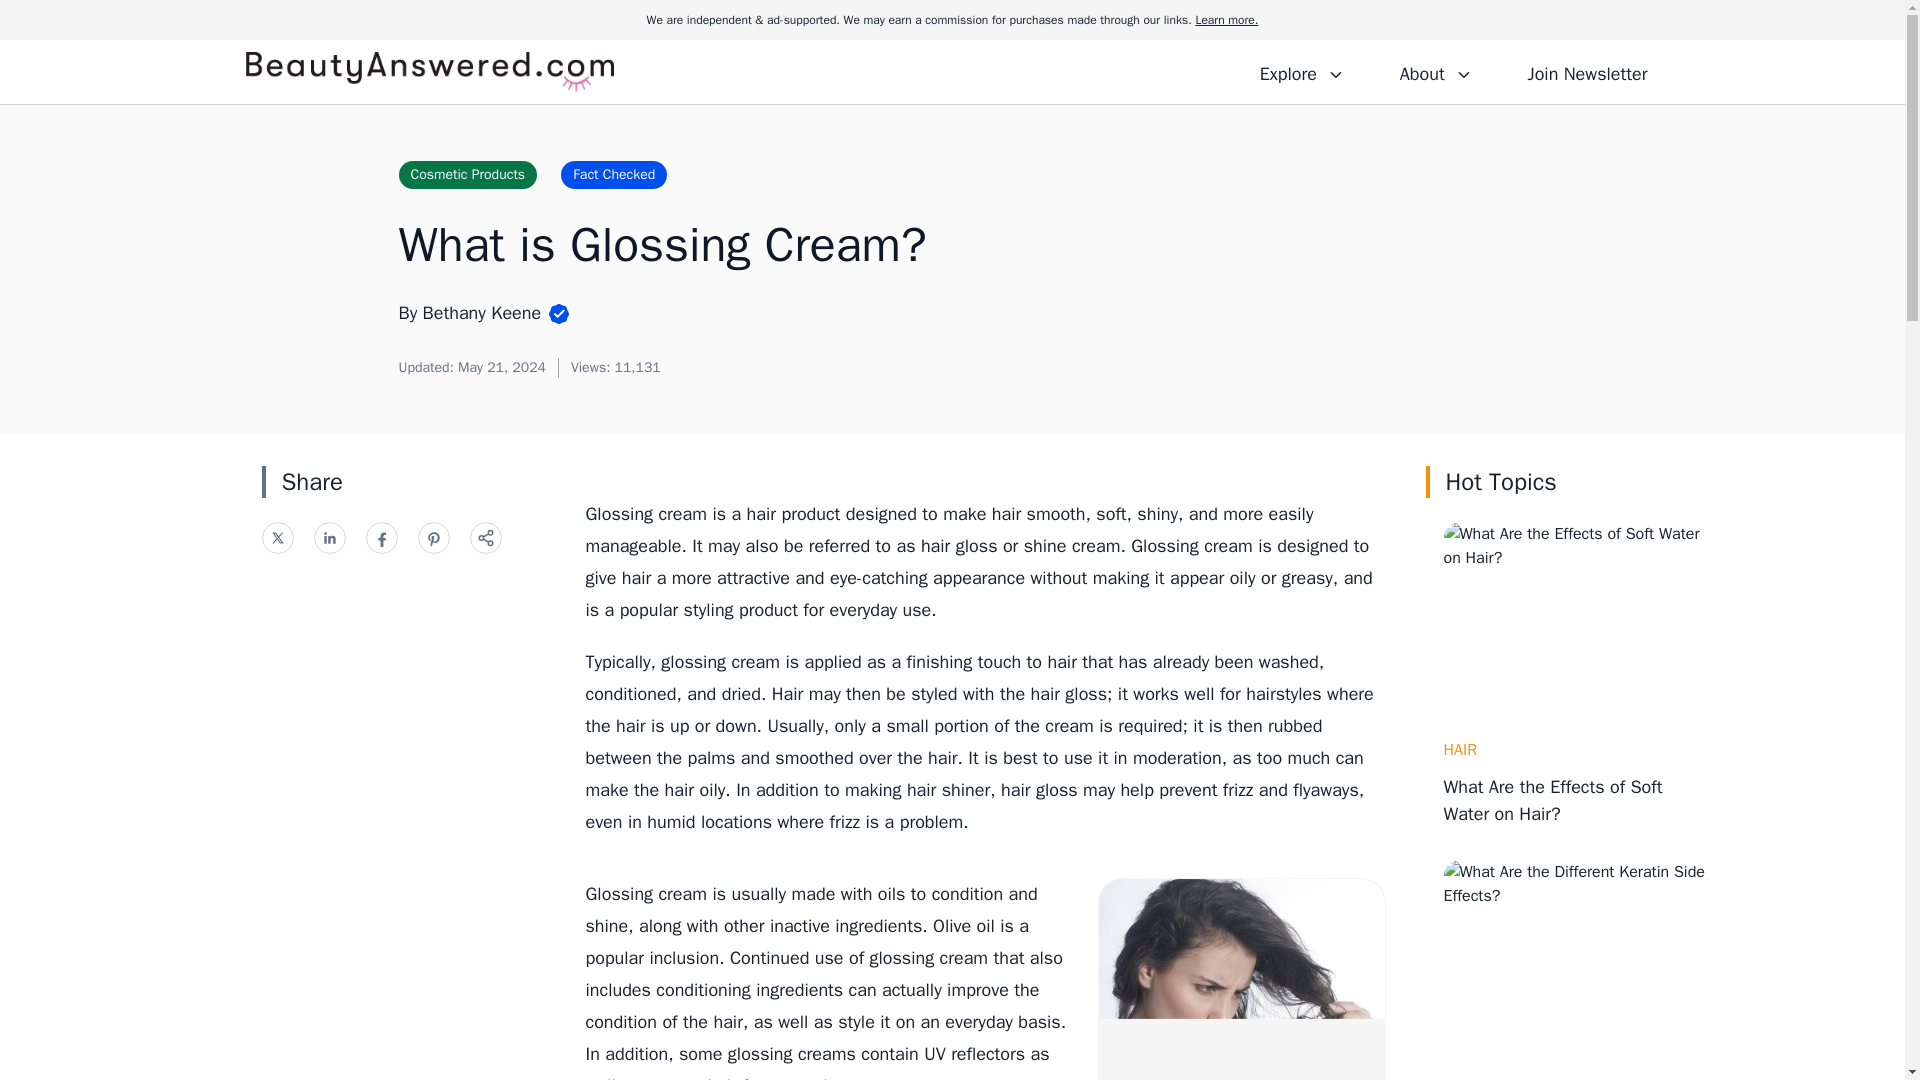 Image resolution: width=1920 pixels, height=1080 pixels. Describe the element at coordinates (613, 174) in the screenshot. I see `Fact Checked` at that location.